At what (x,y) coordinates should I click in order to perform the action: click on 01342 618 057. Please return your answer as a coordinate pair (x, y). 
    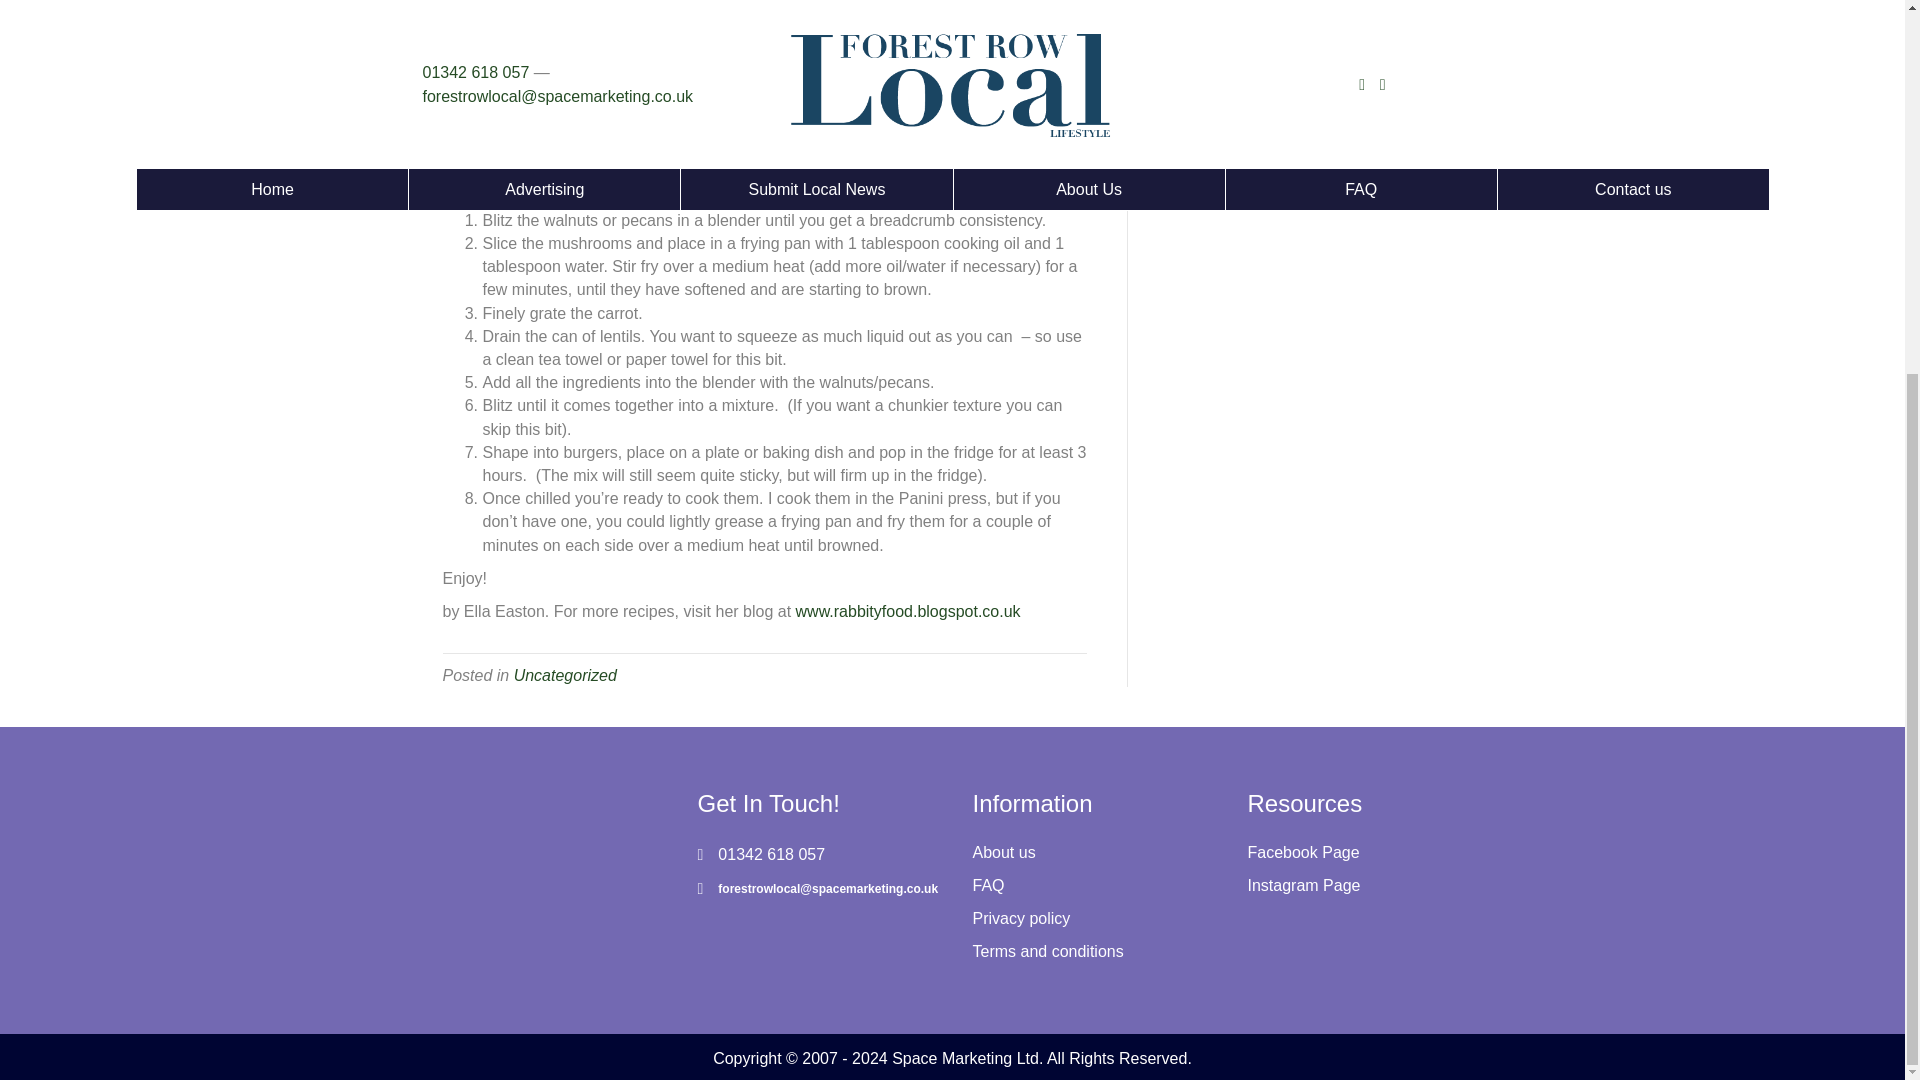
    Looking at the image, I should click on (772, 854).